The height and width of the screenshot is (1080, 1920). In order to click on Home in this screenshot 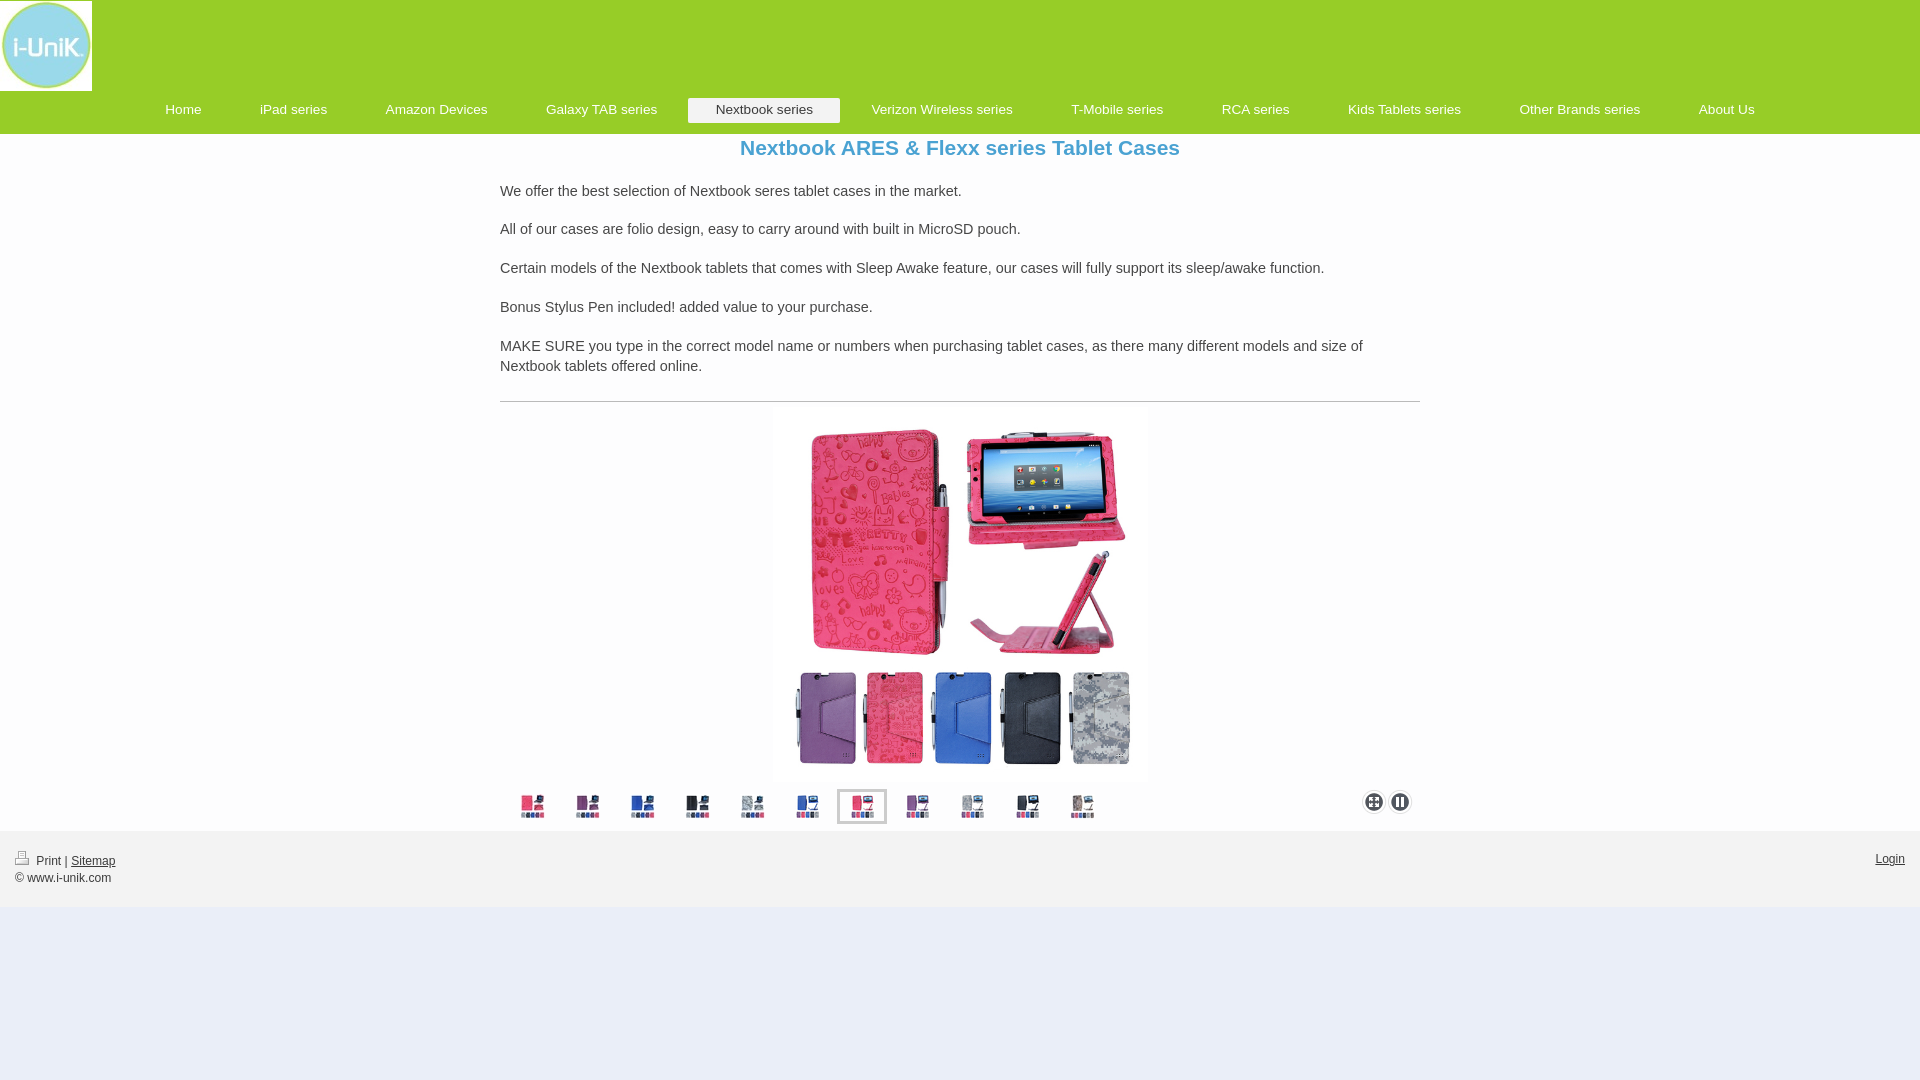, I will do `click(183, 110)`.